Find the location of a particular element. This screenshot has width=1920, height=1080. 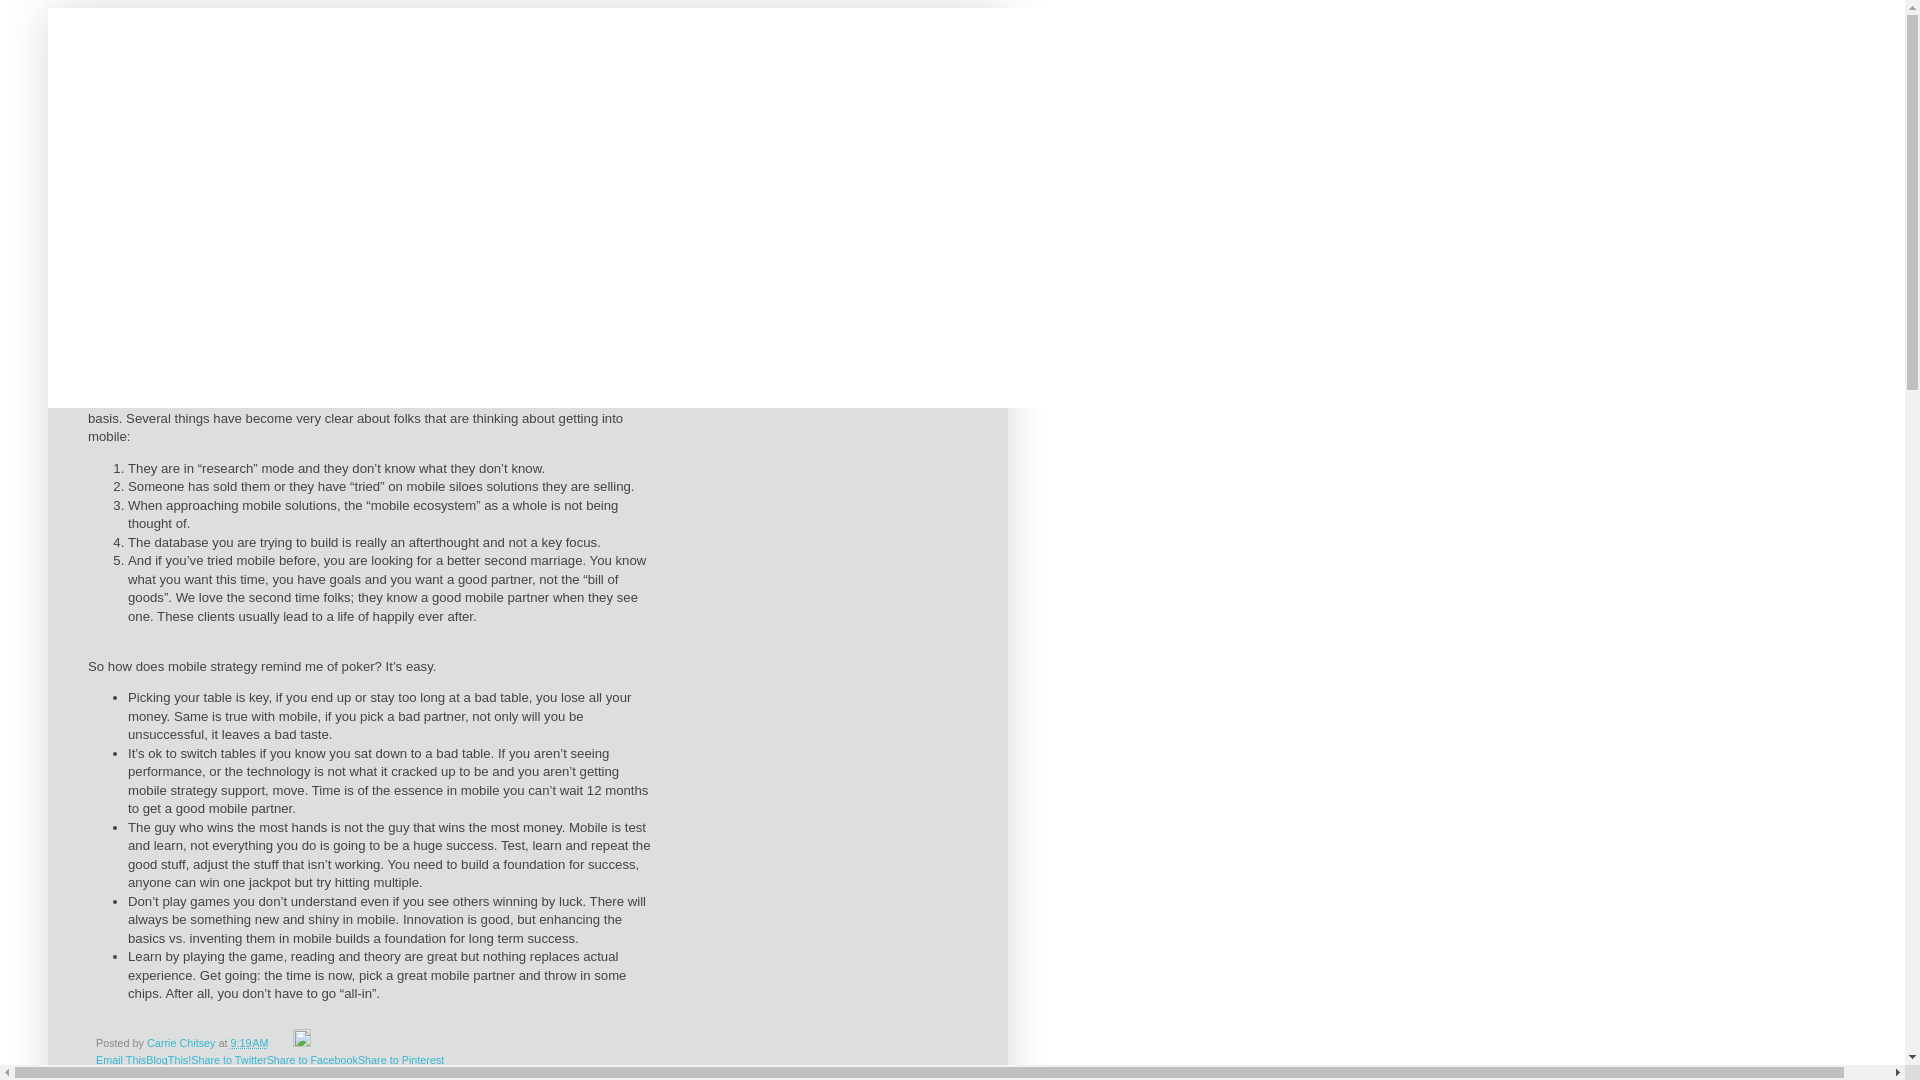

Email Post is located at coordinates (282, 1043).